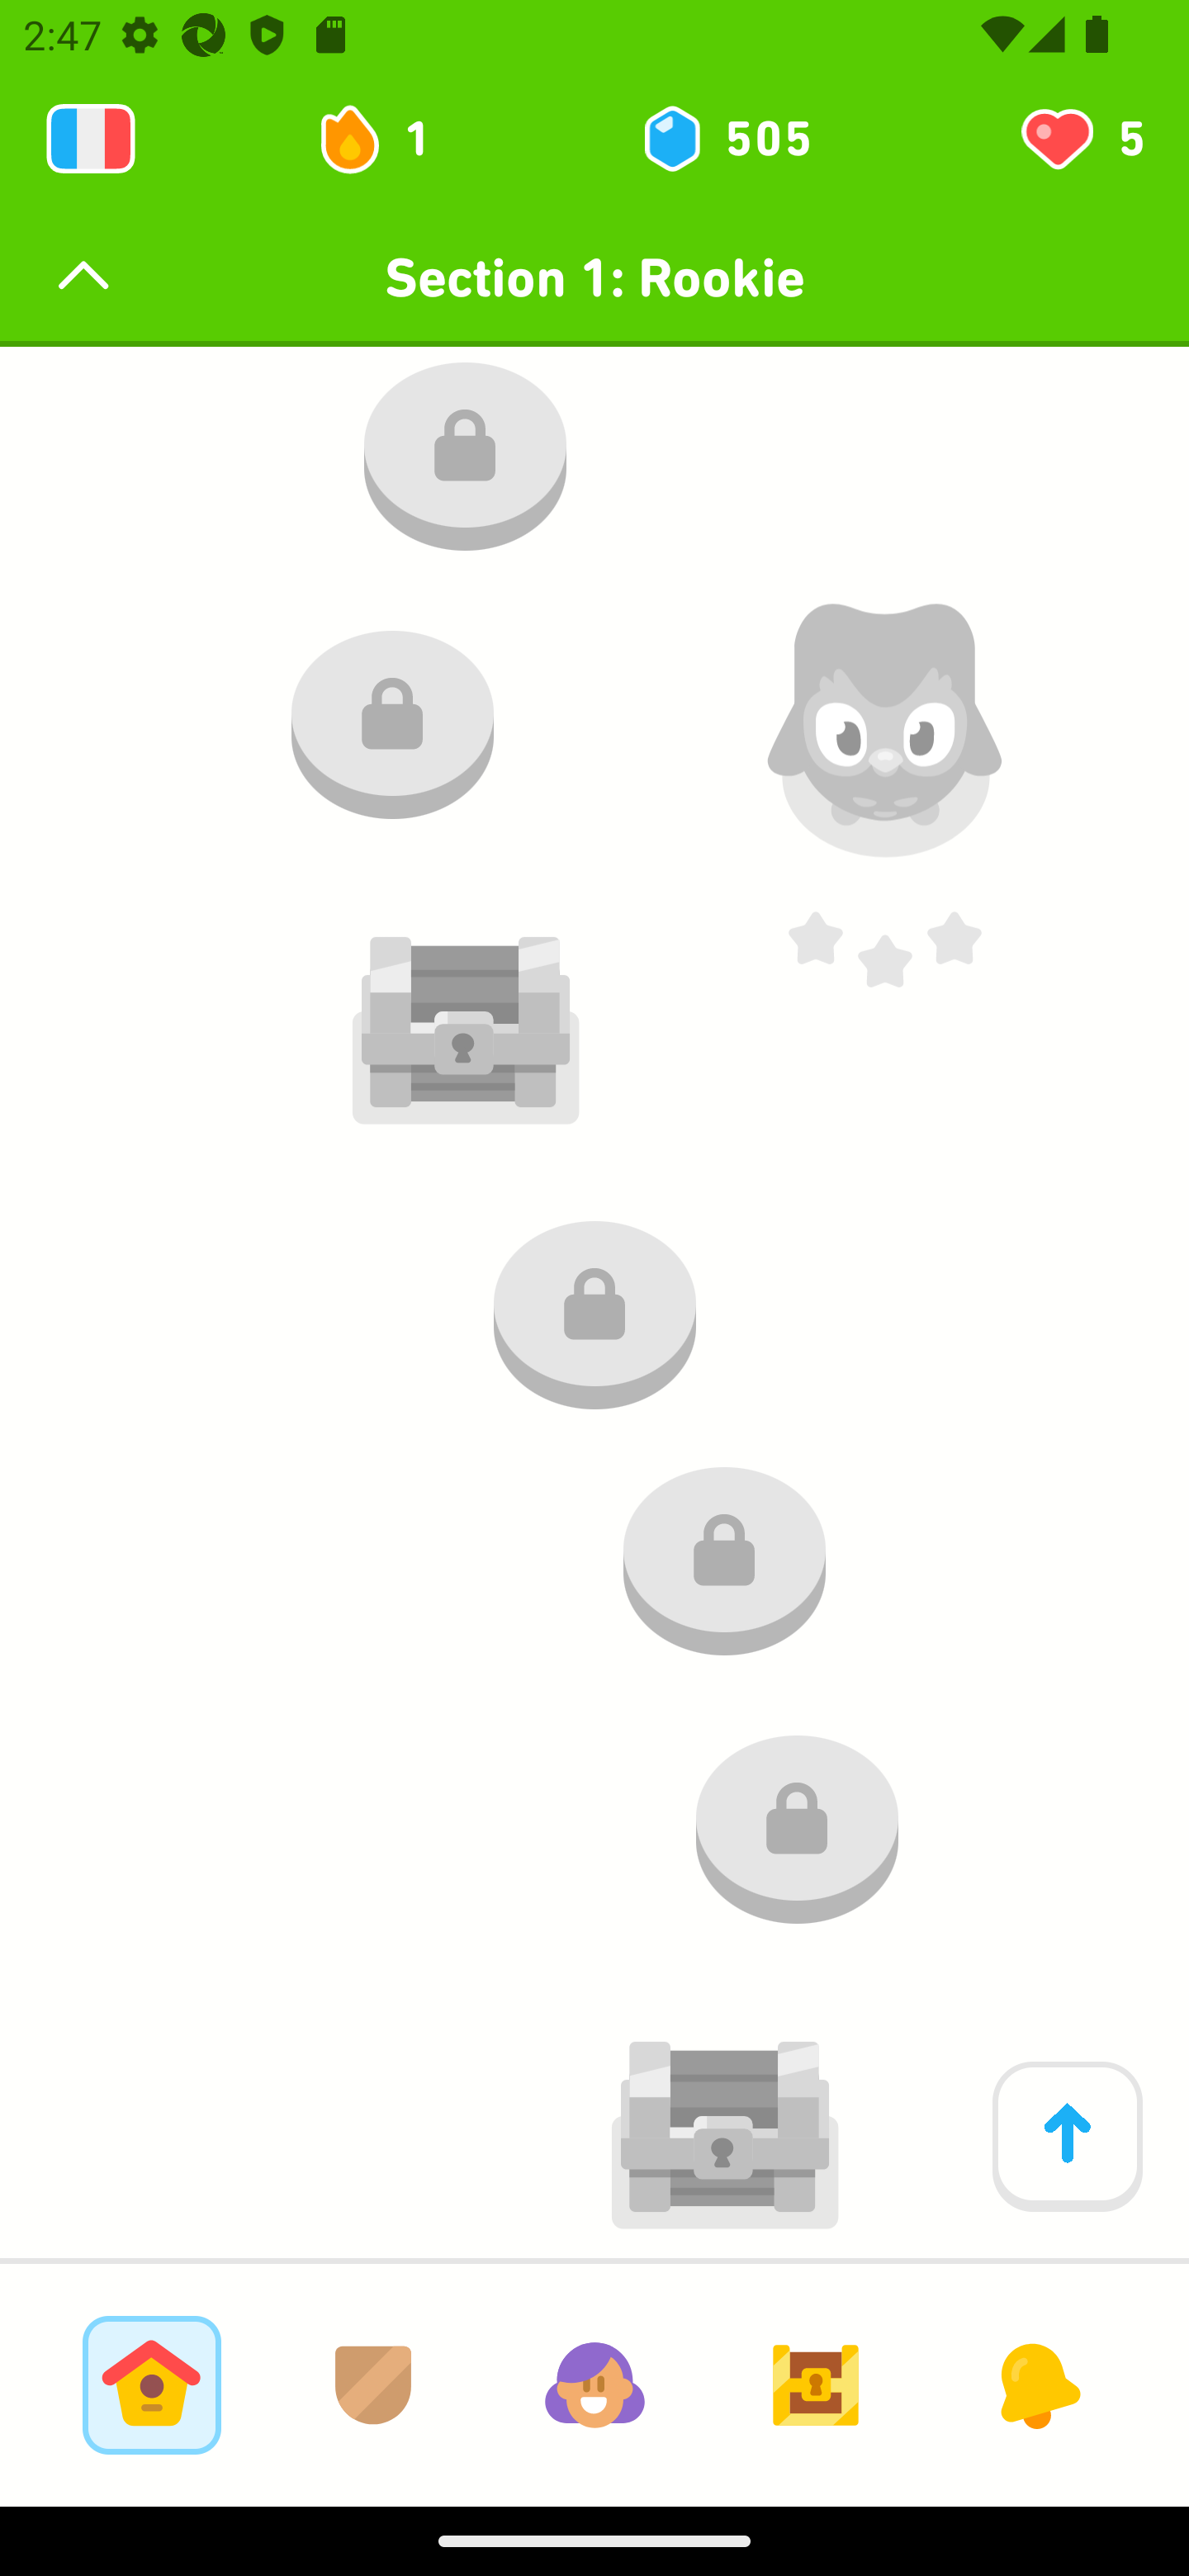 Image resolution: width=1189 pixels, height=2576 pixels. What do you see at coordinates (816, 2384) in the screenshot?
I see `Goals Tab` at bounding box center [816, 2384].